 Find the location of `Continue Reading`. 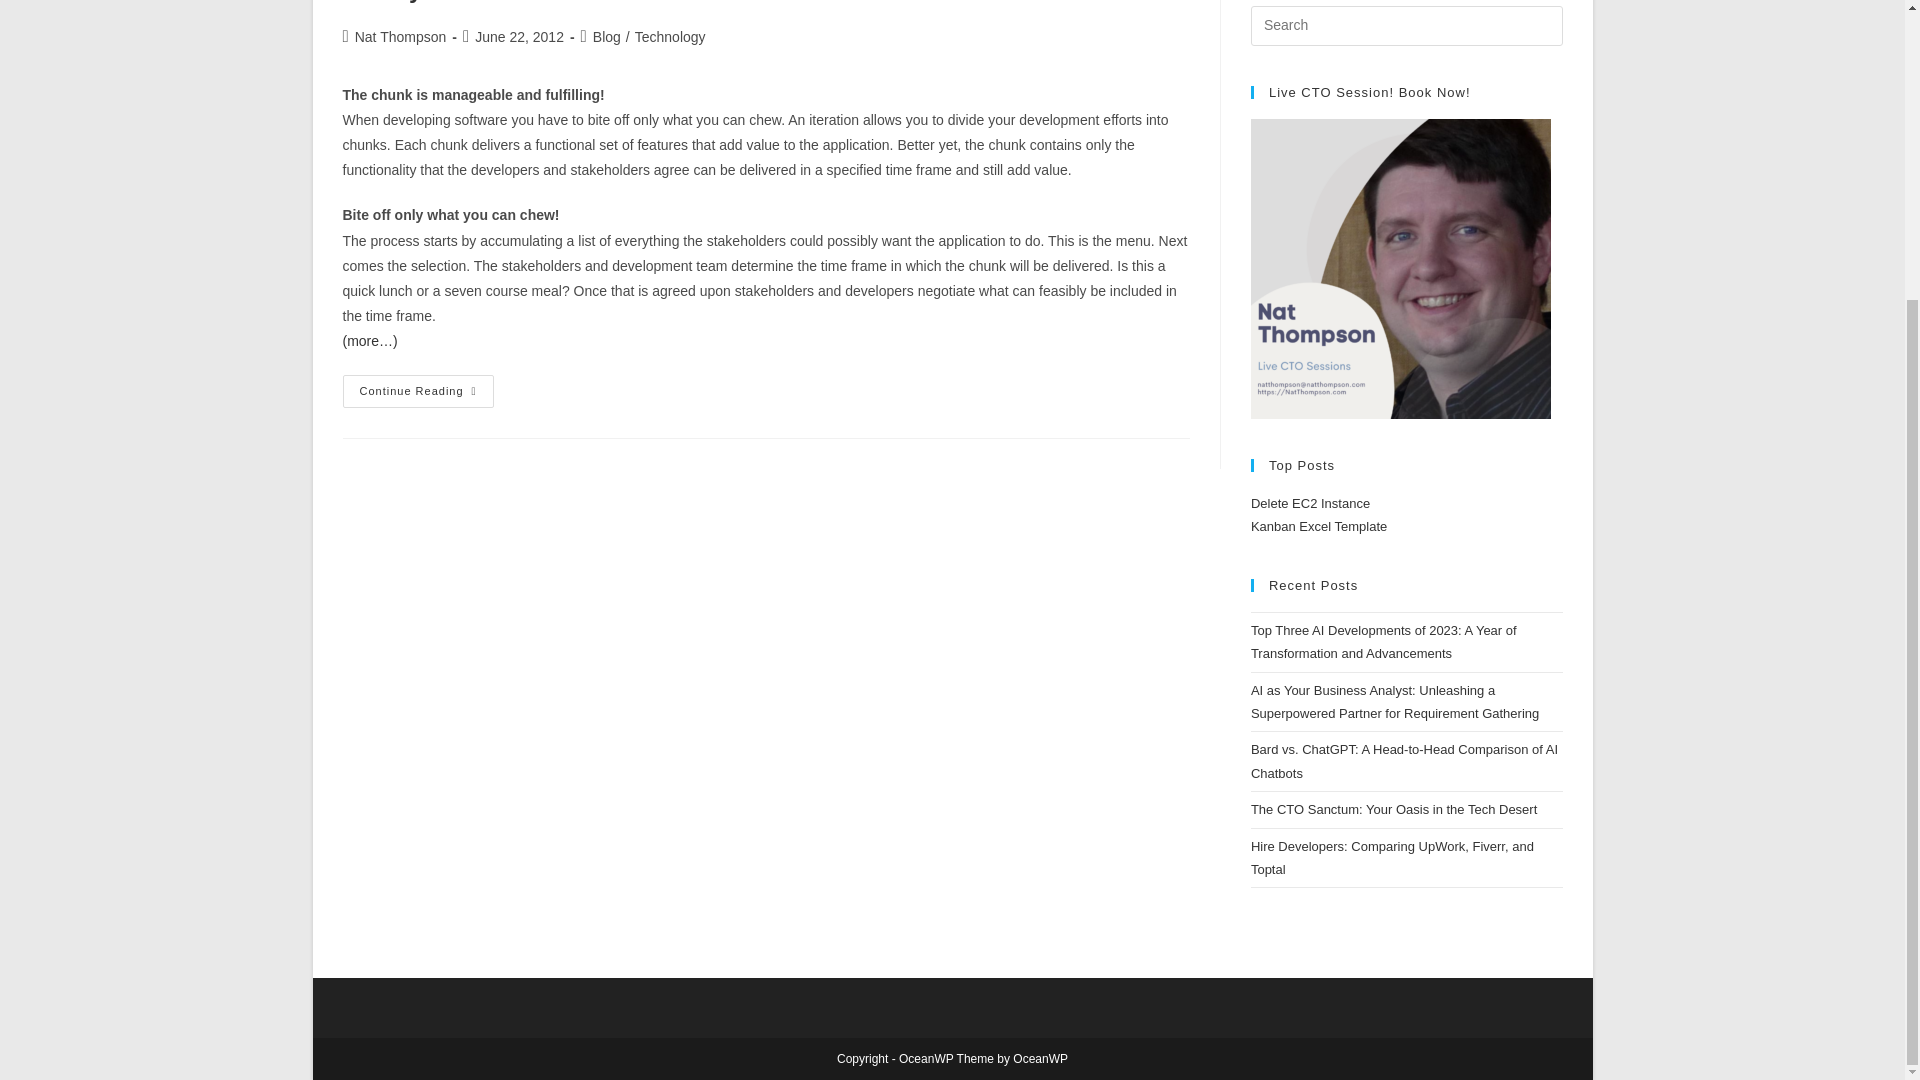

Continue Reading is located at coordinates (417, 391).